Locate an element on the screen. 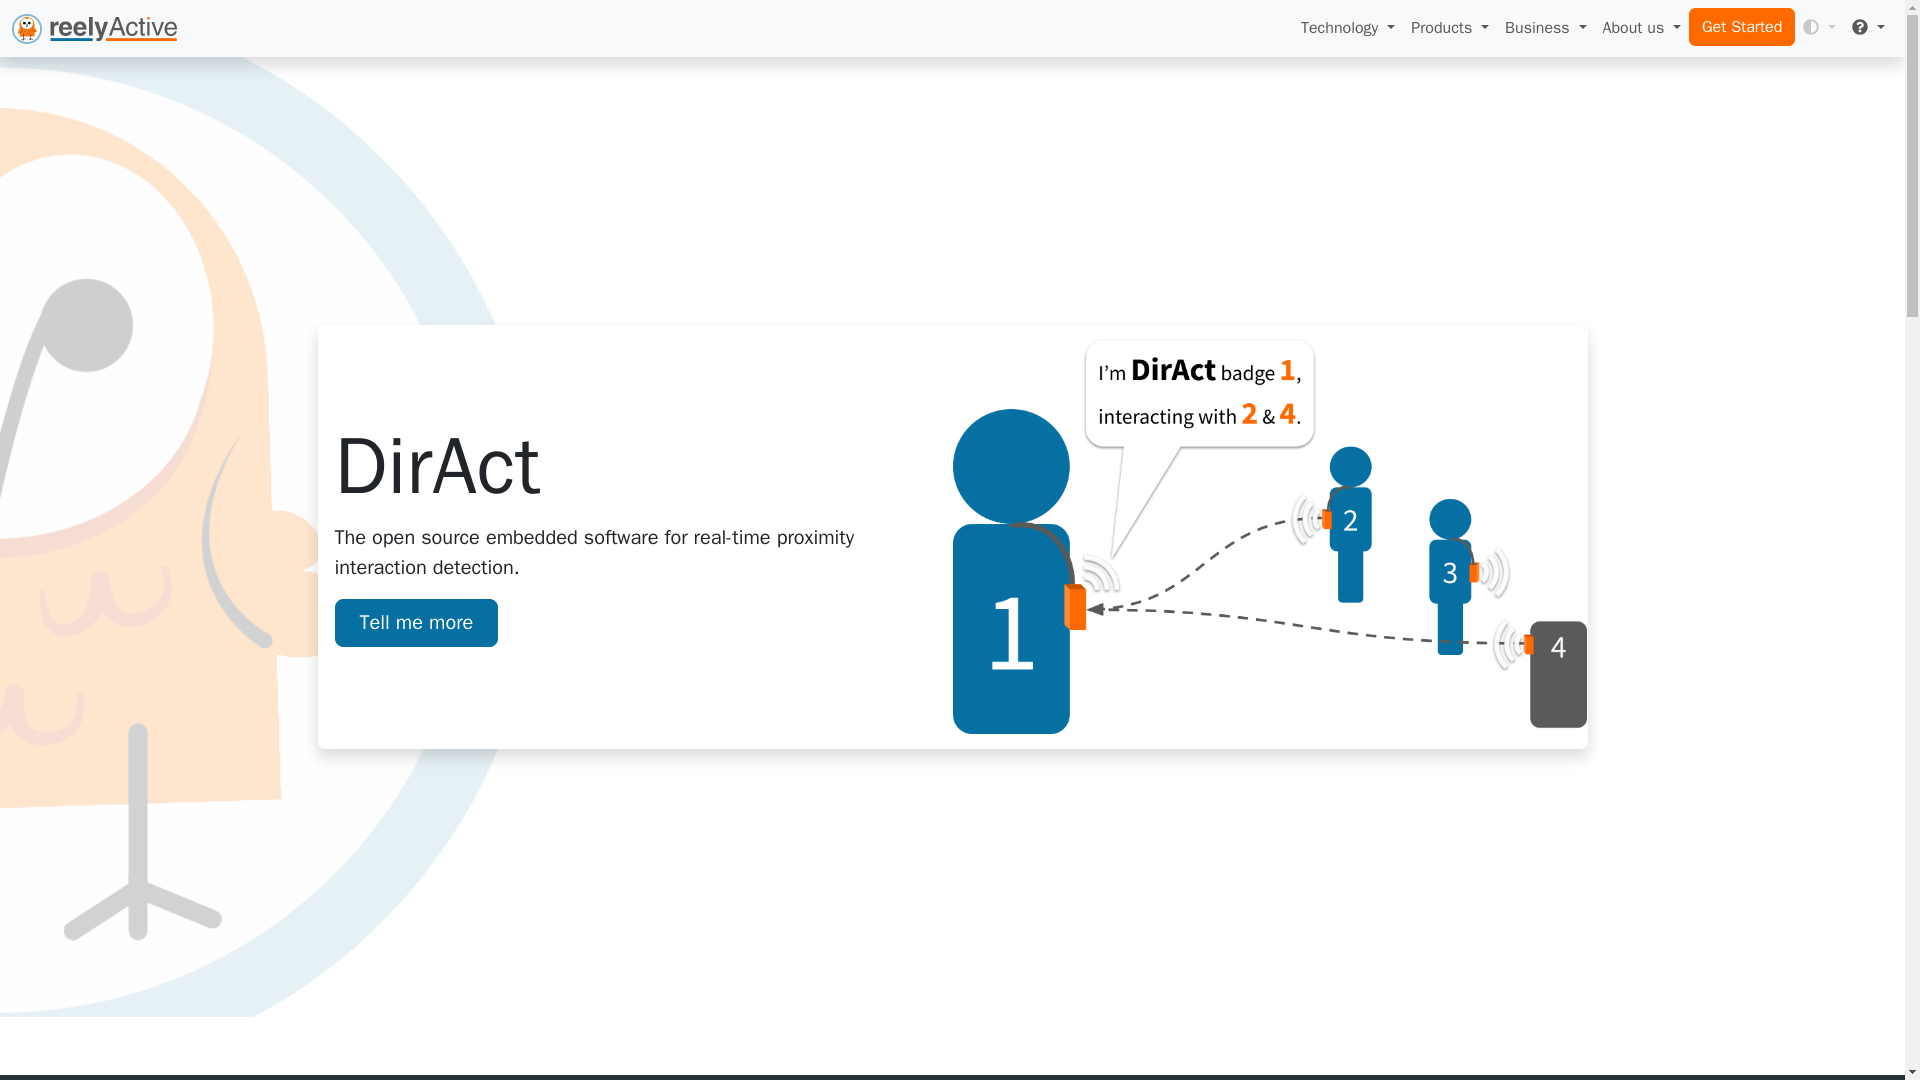 The height and width of the screenshot is (1080, 1920). Business is located at coordinates (1545, 27).